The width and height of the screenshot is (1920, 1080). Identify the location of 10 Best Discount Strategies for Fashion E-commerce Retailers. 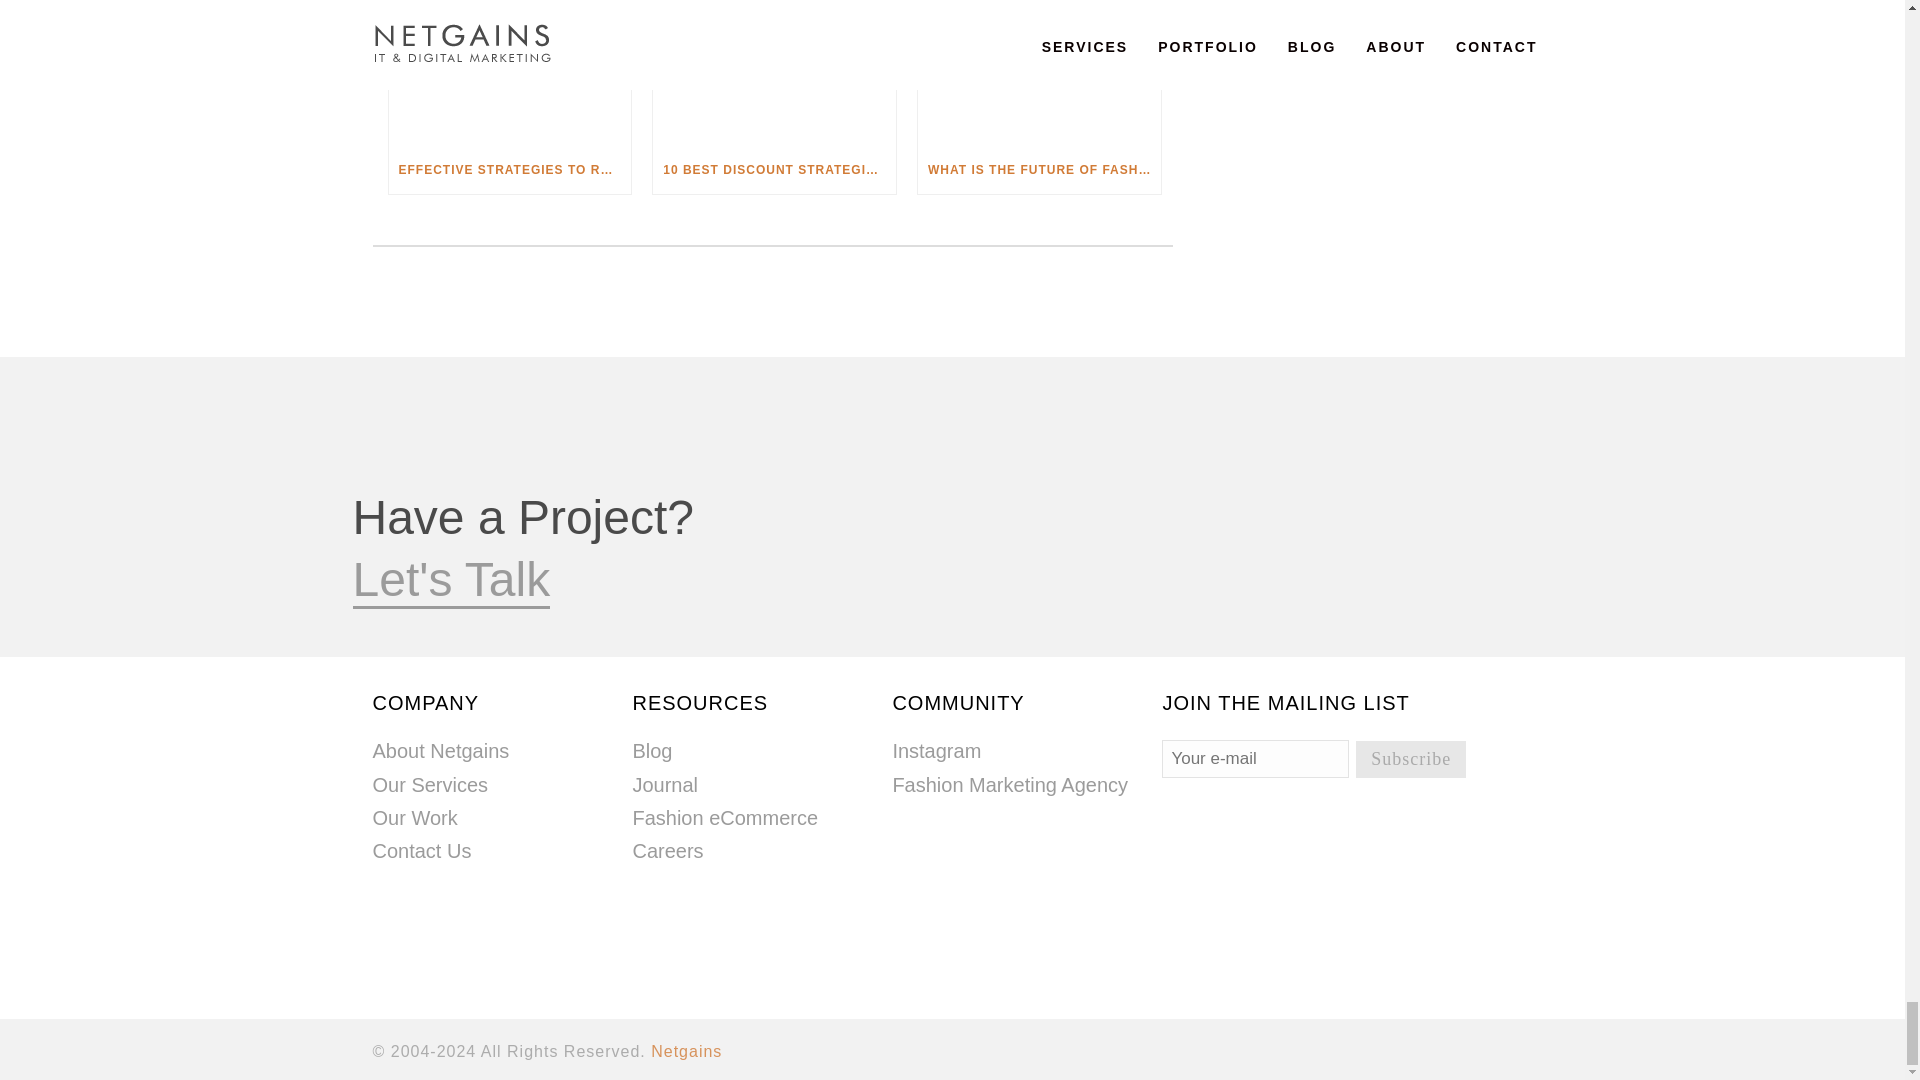
(774, 72).